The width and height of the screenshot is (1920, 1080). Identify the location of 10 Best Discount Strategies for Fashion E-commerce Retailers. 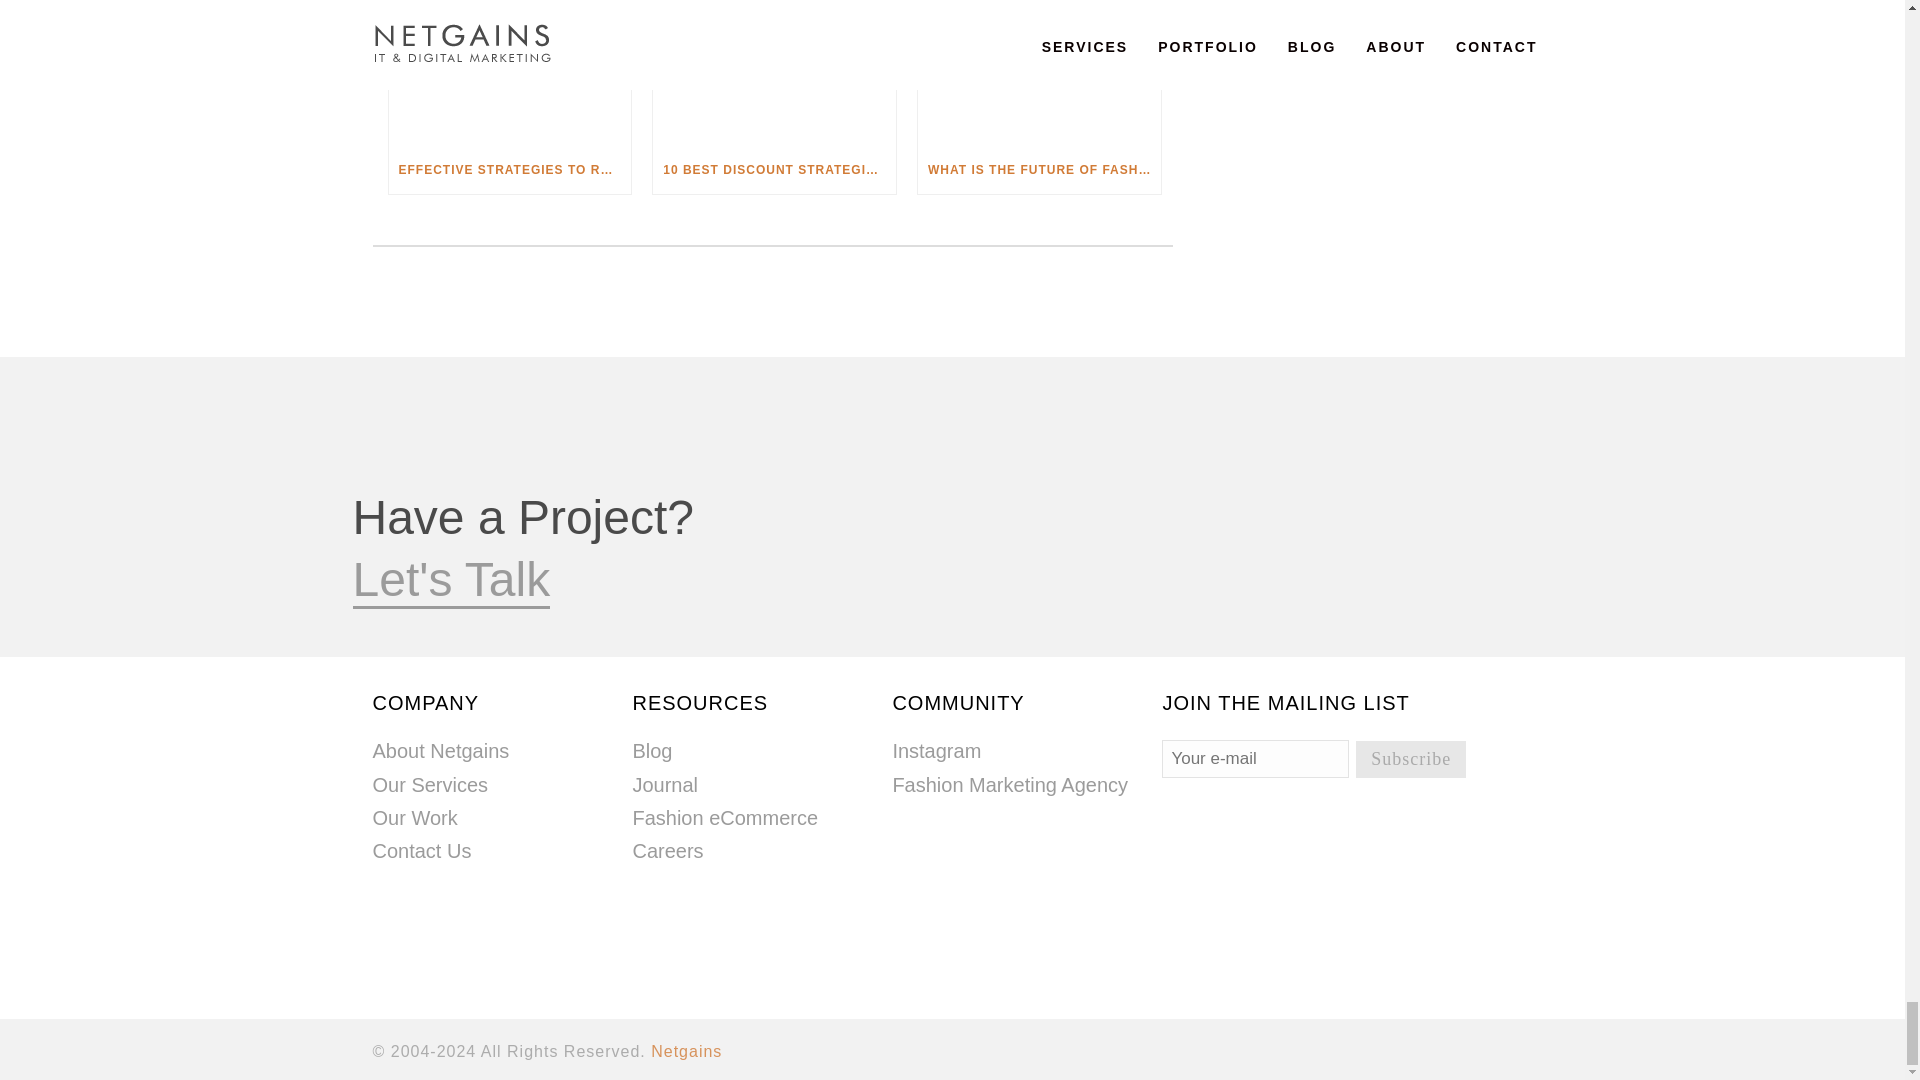
(774, 72).